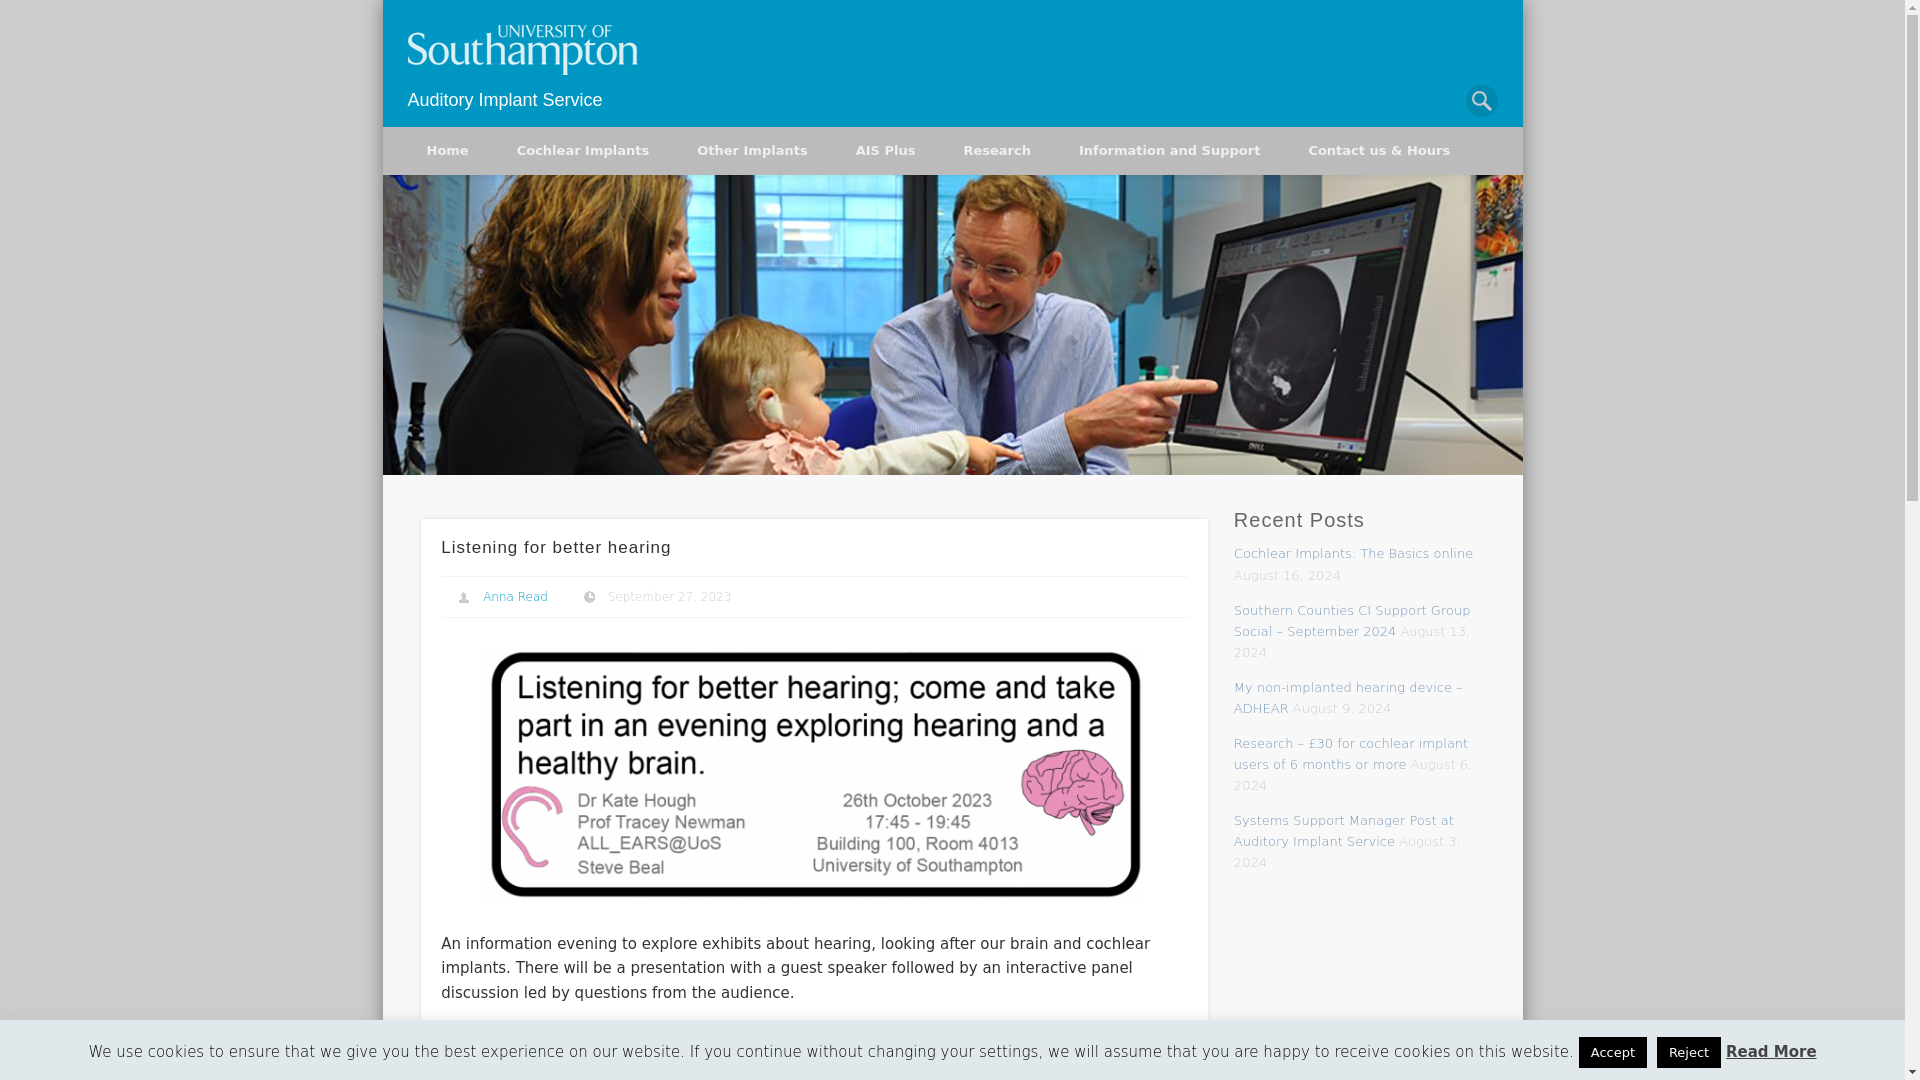 The width and height of the screenshot is (1920, 1080). What do you see at coordinates (996, 150) in the screenshot?
I see `Research` at bounding box center [996, 150].